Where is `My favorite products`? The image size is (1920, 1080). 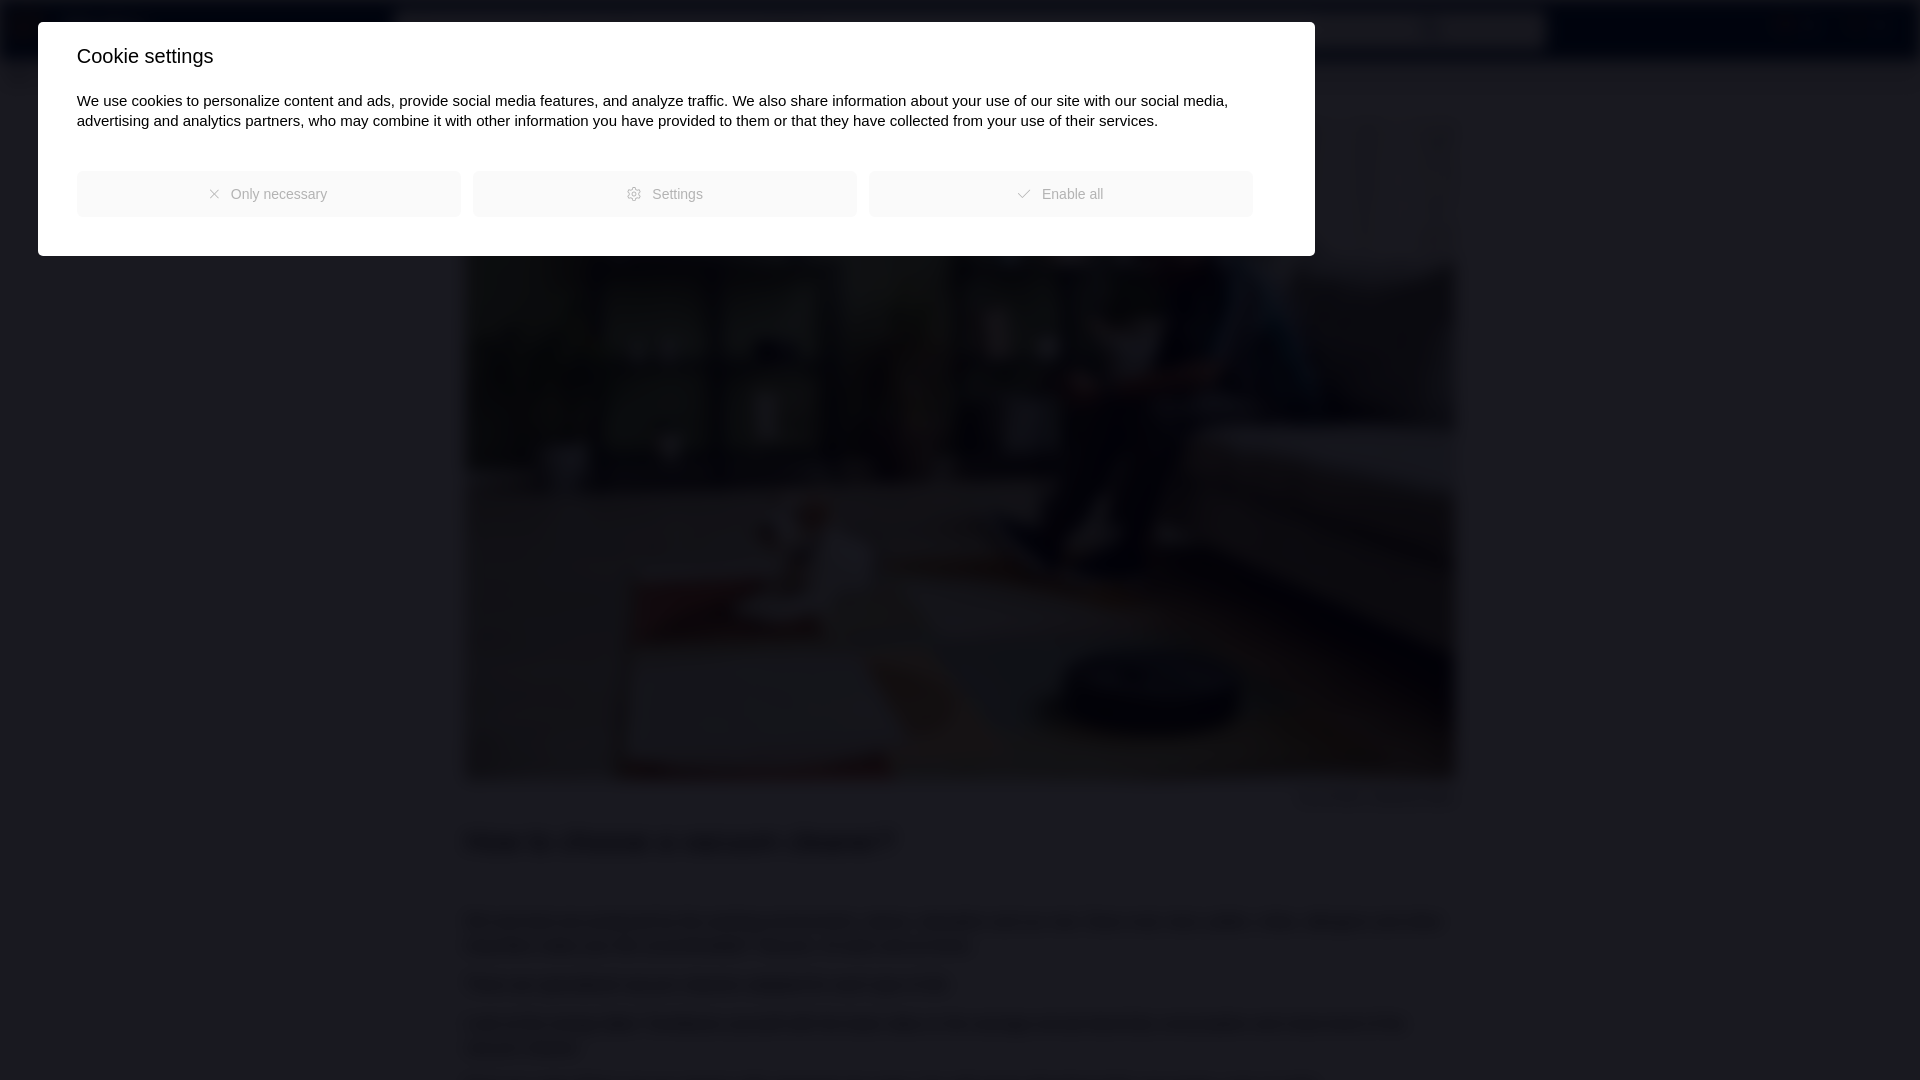 My favorite products is located at coordinates (1863, 26).